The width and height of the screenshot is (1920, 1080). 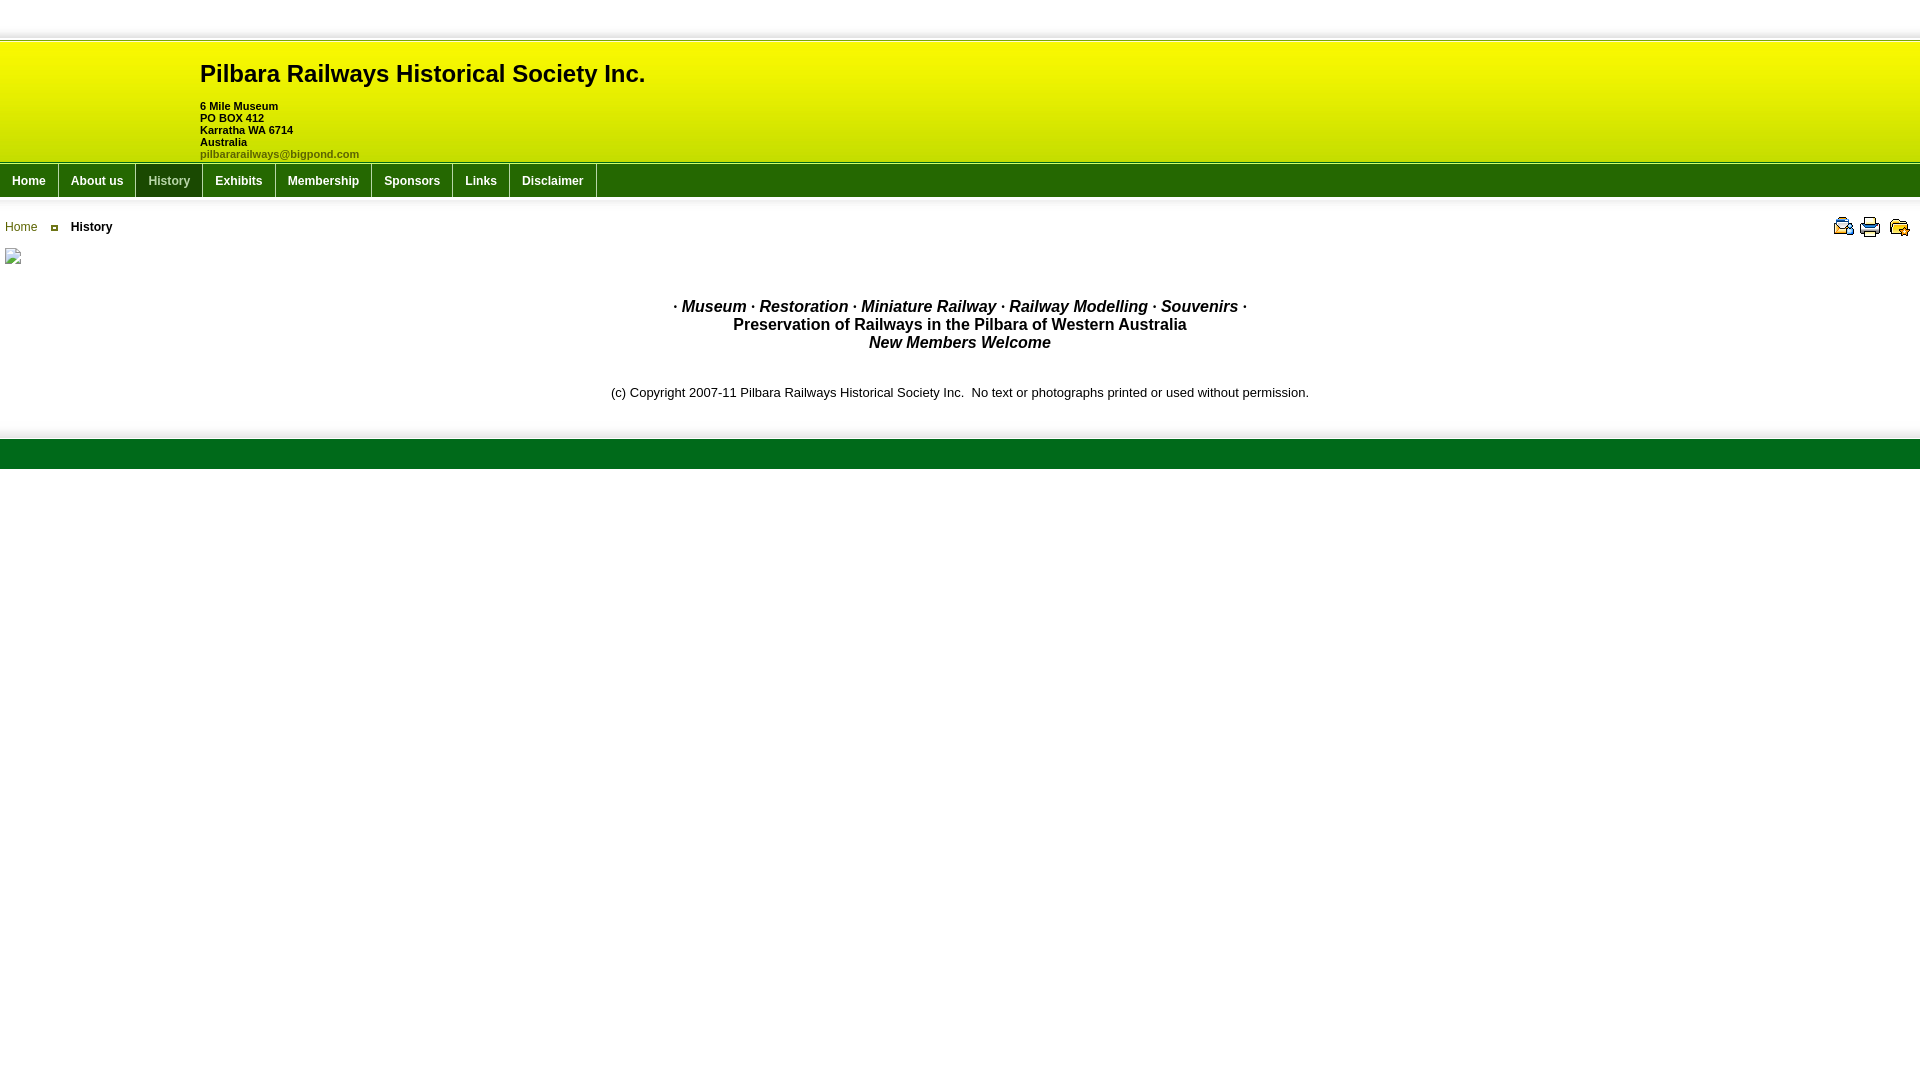 I want to click on History, so click(x=170, y=180).